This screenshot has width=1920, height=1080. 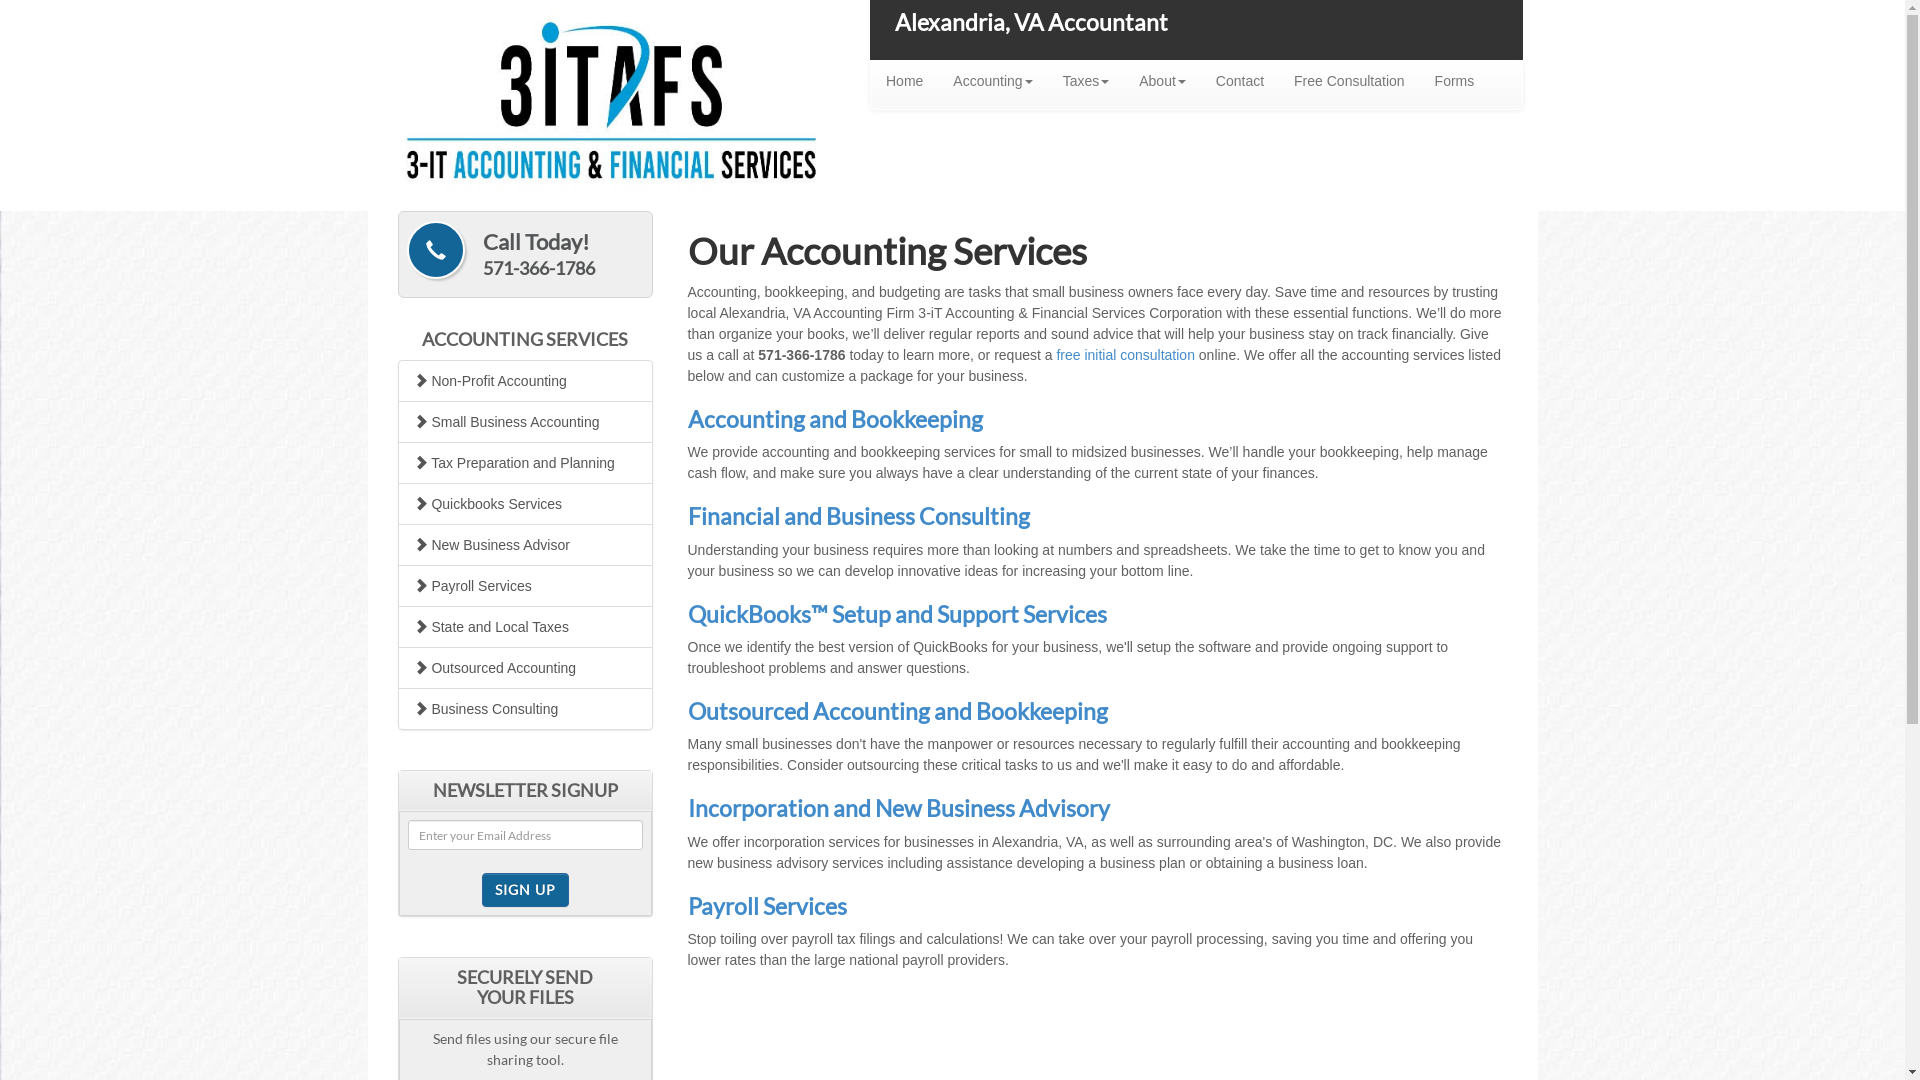 I want to click on free initial consultation, so click(x=1126, y=355).